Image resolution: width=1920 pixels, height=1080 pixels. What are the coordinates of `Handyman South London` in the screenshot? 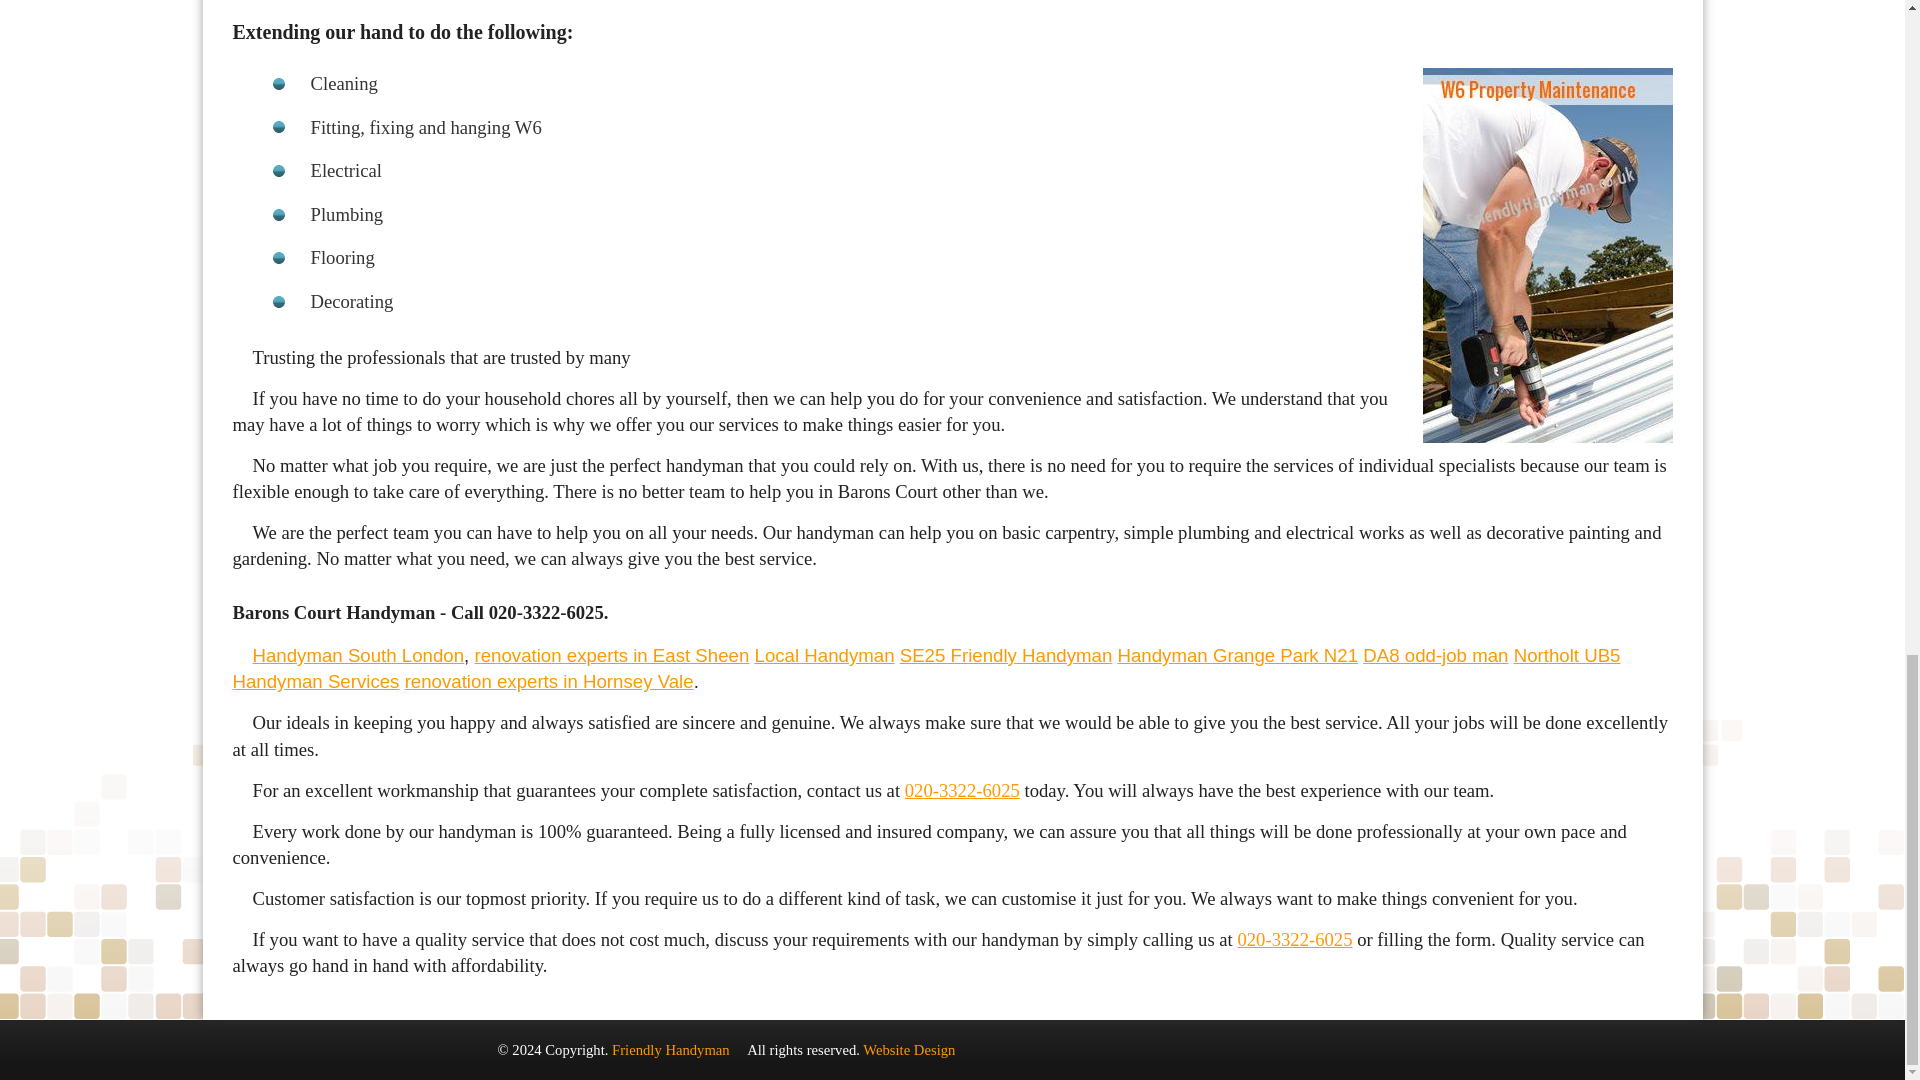 It's located at (358, 655).